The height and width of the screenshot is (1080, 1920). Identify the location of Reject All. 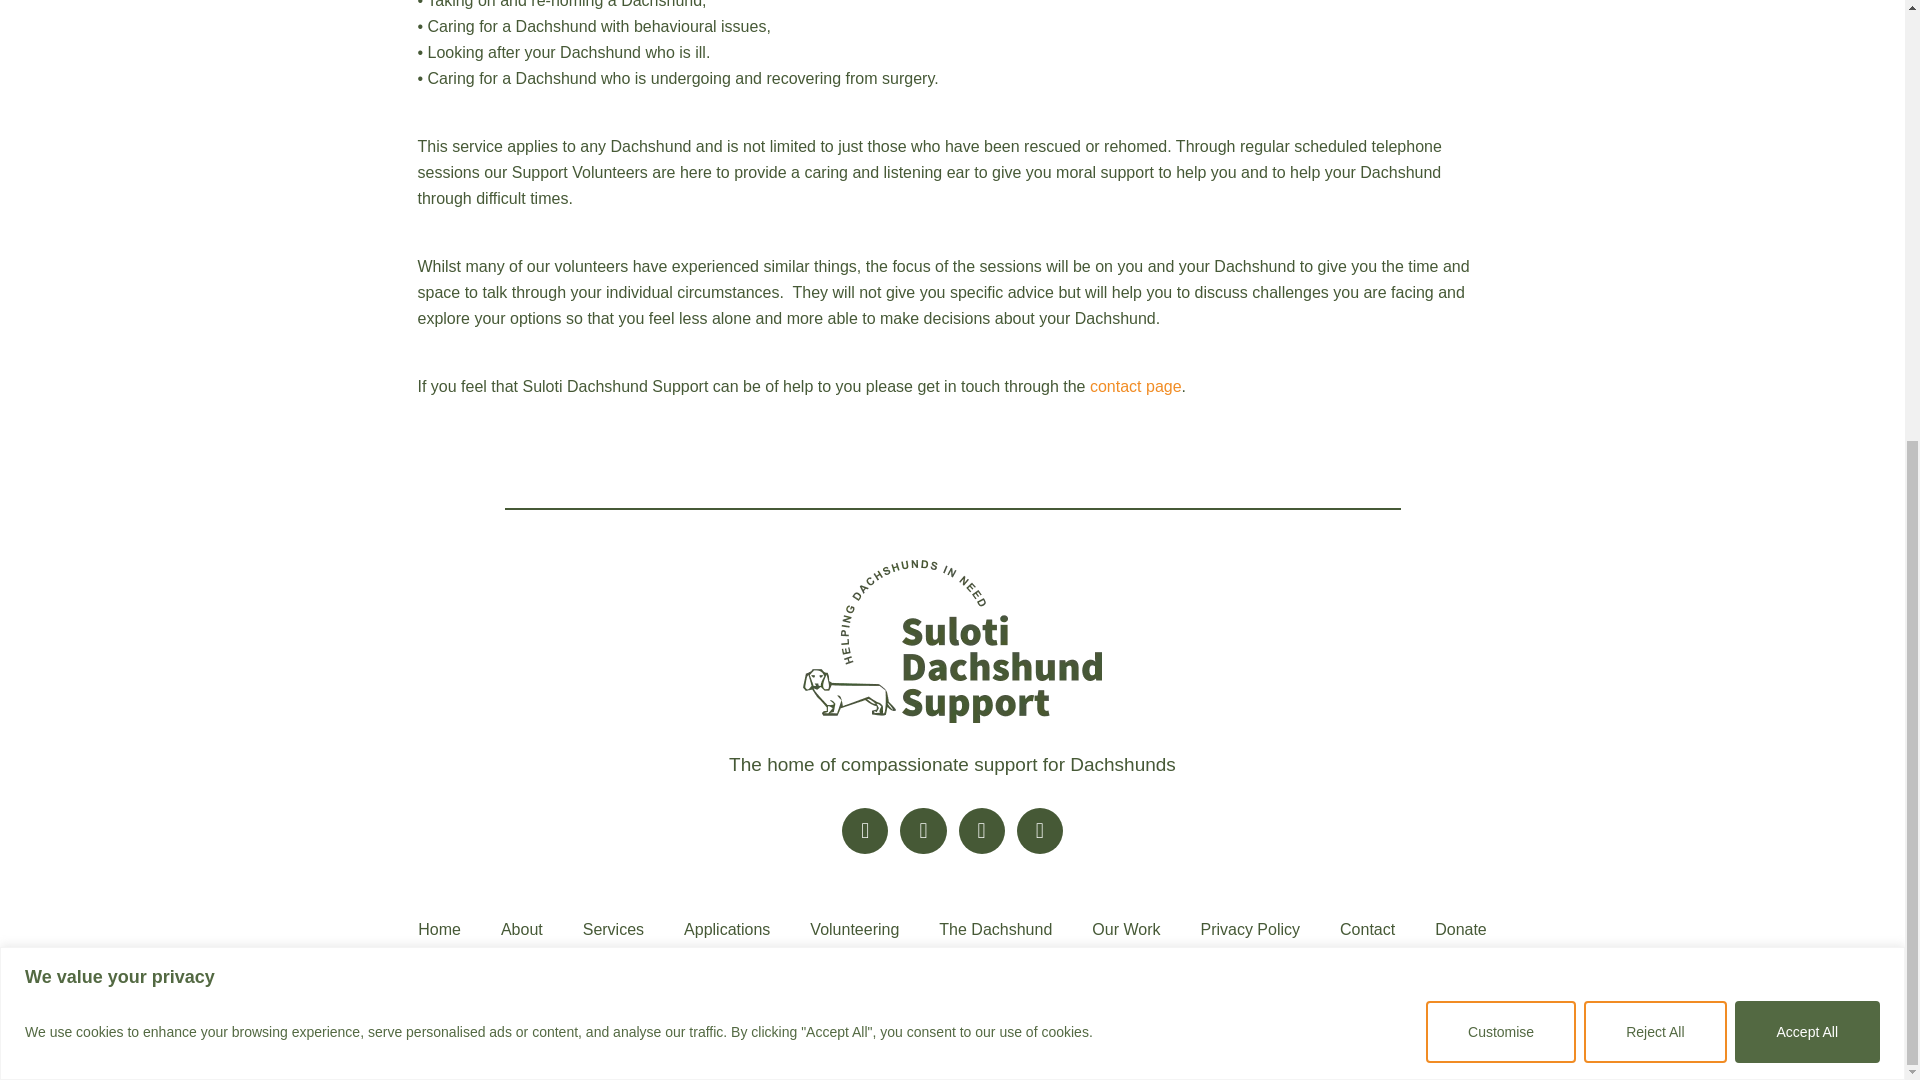
(1655, 294).